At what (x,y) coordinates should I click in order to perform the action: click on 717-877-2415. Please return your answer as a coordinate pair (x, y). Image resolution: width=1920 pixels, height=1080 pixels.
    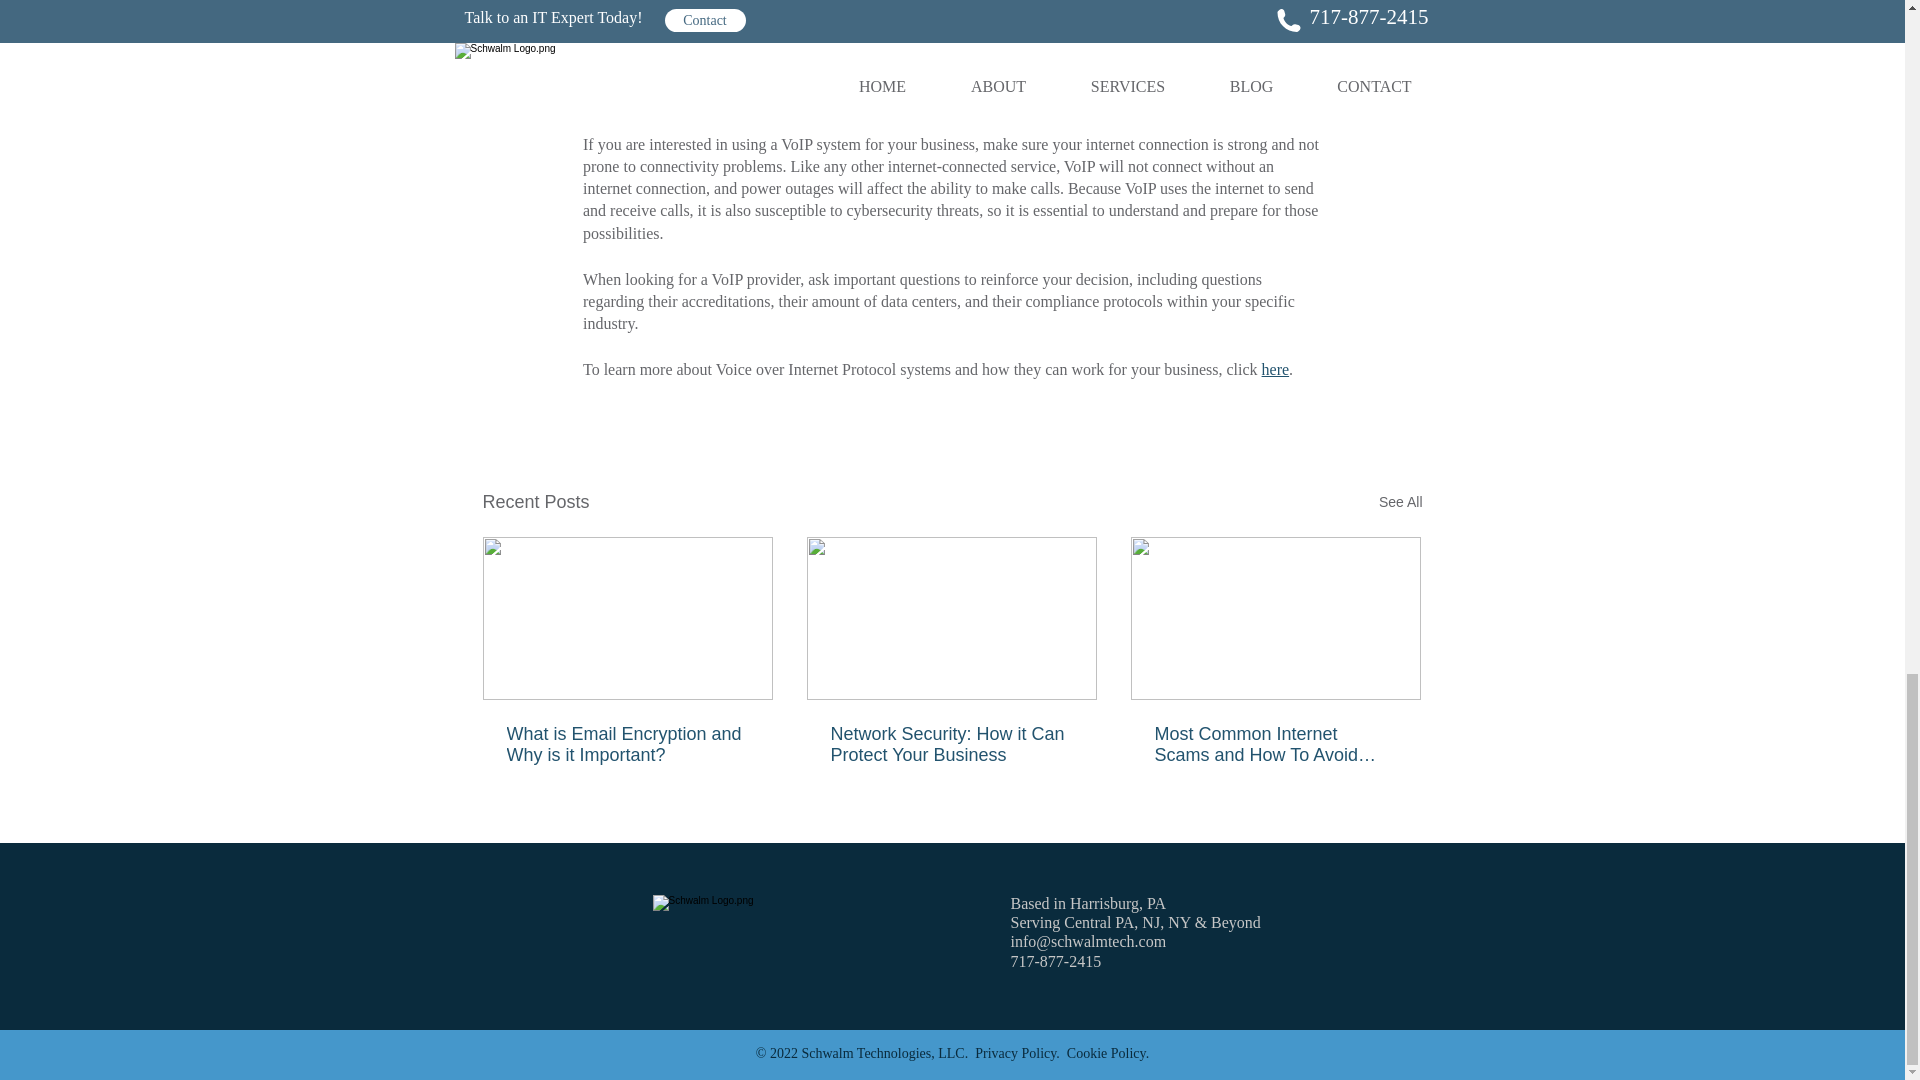
    Looking at the image, I should click on (1054, 960).